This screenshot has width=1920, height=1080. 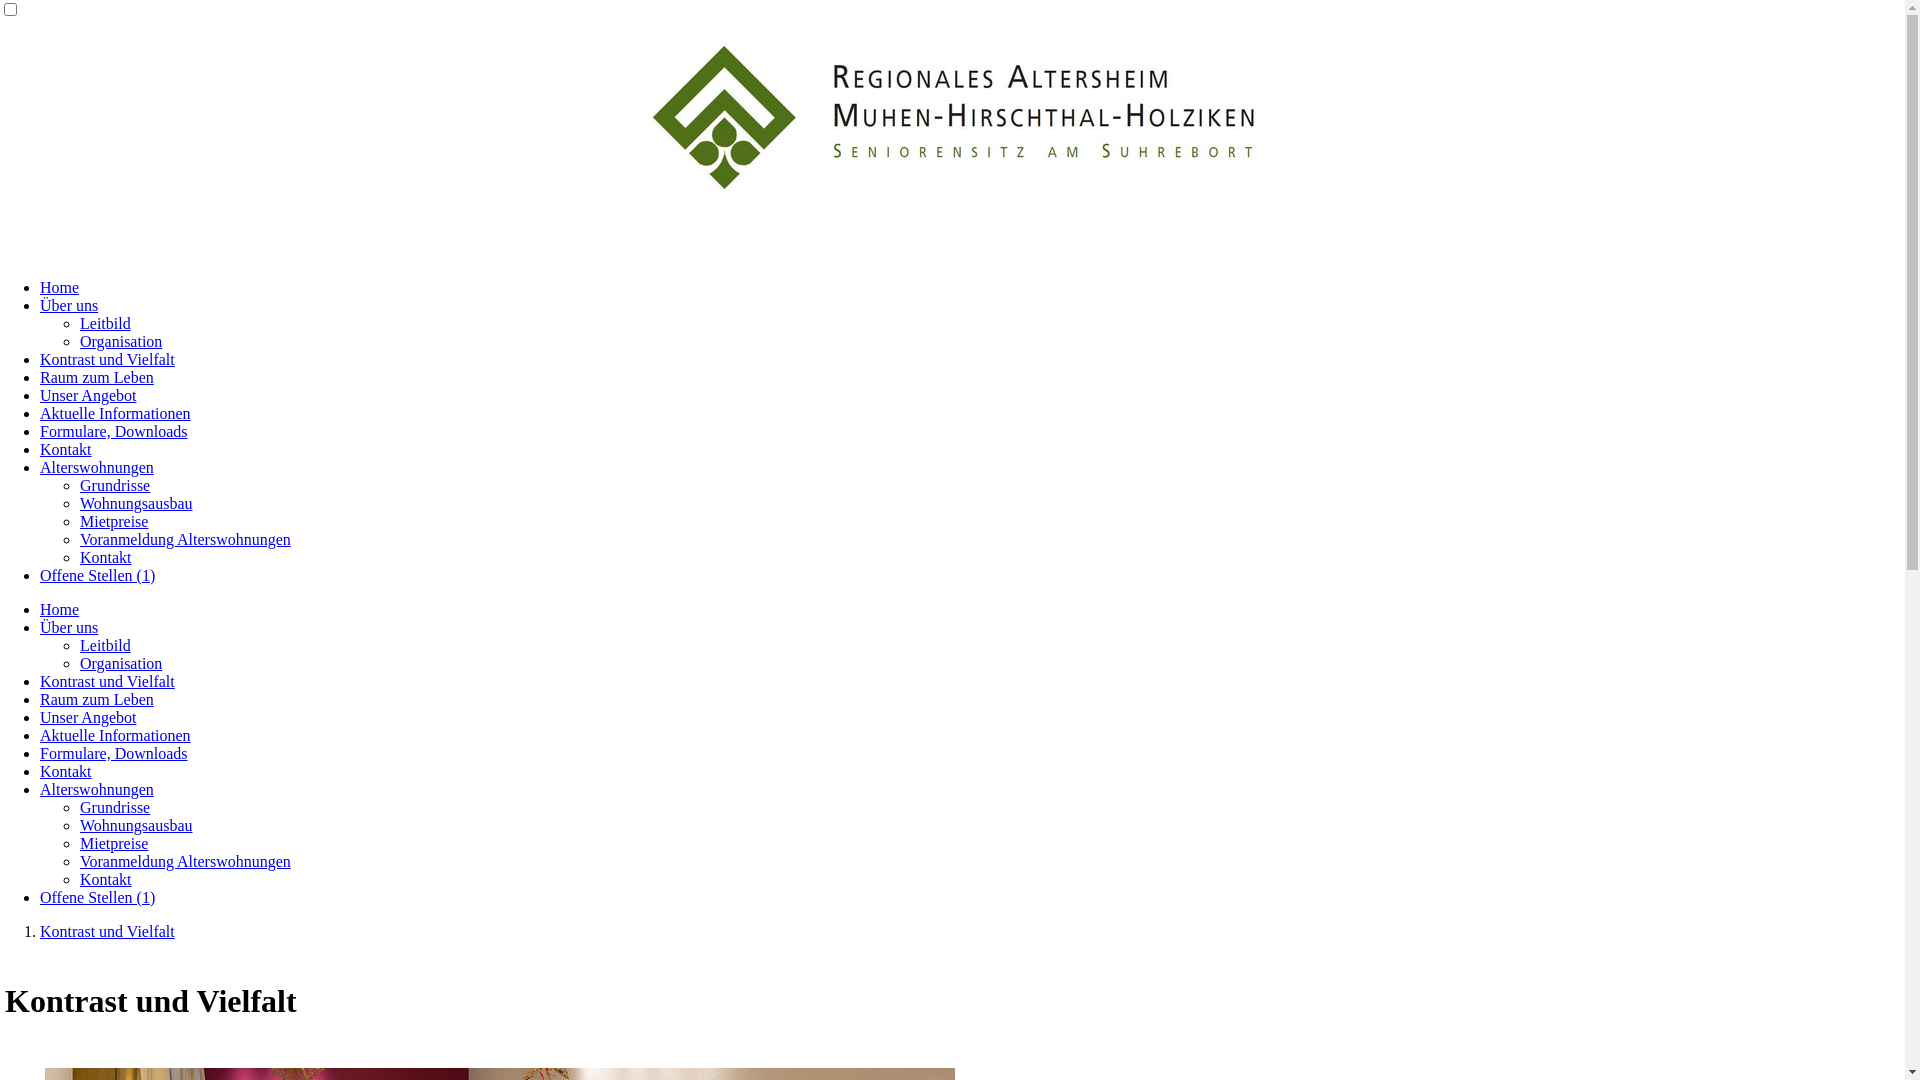 What do you see at coordinates (114, 754) in the screenshot?
I see `Formulare, Downloads` at bounding box center [114, 754].